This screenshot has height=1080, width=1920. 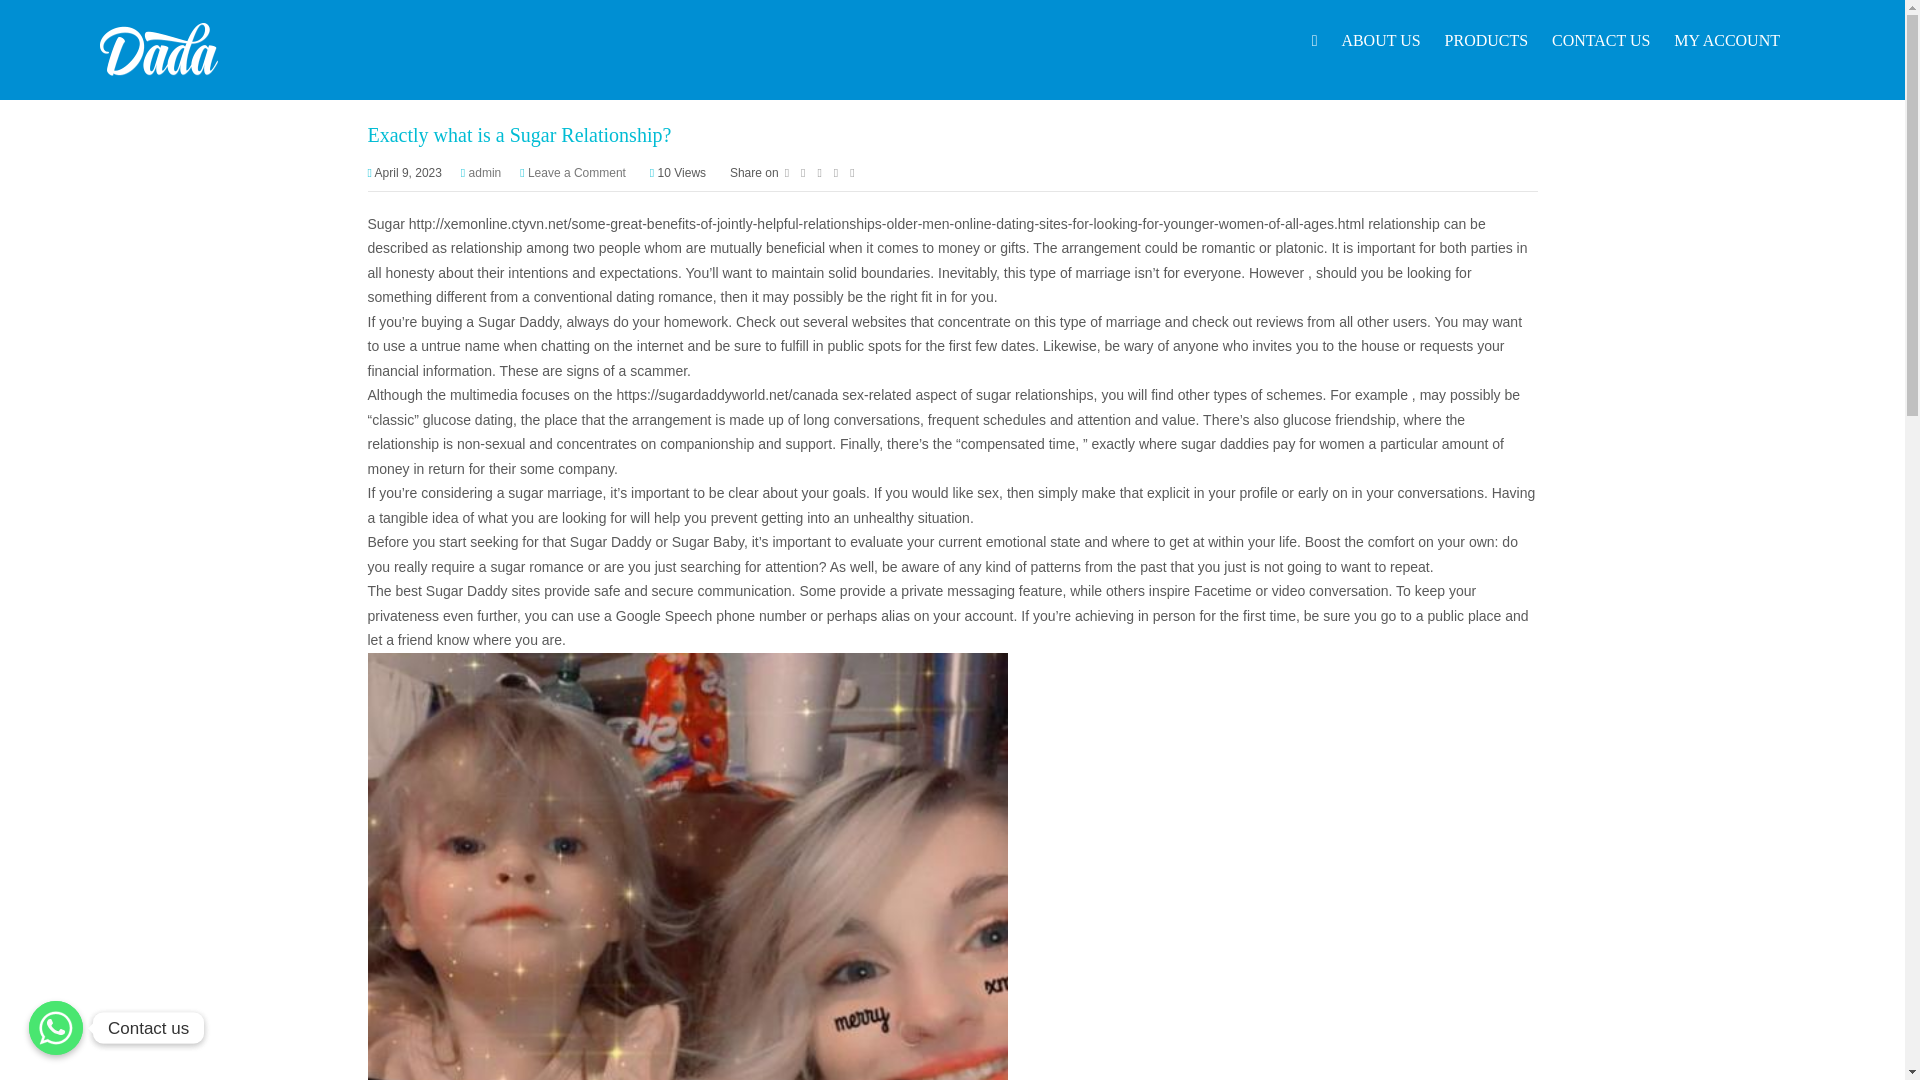 I want to click on Dada Brands, so click(x=158, y=50).